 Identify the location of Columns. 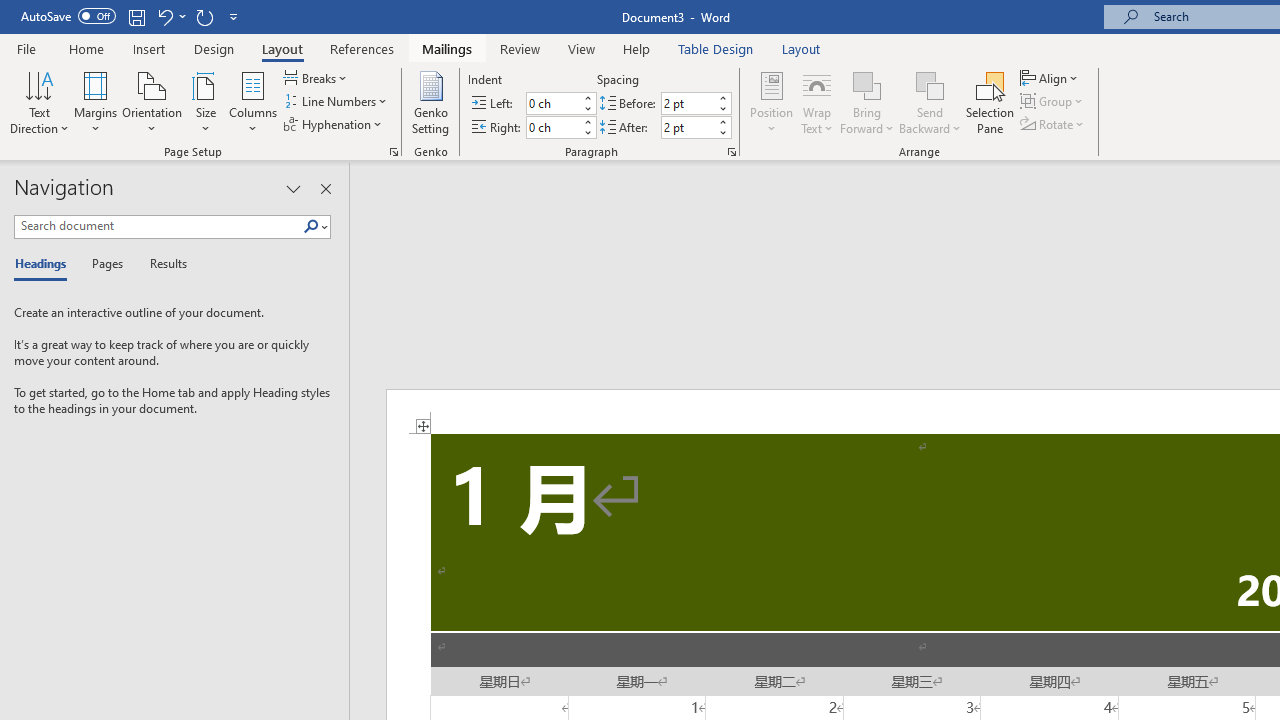
(253, 102).